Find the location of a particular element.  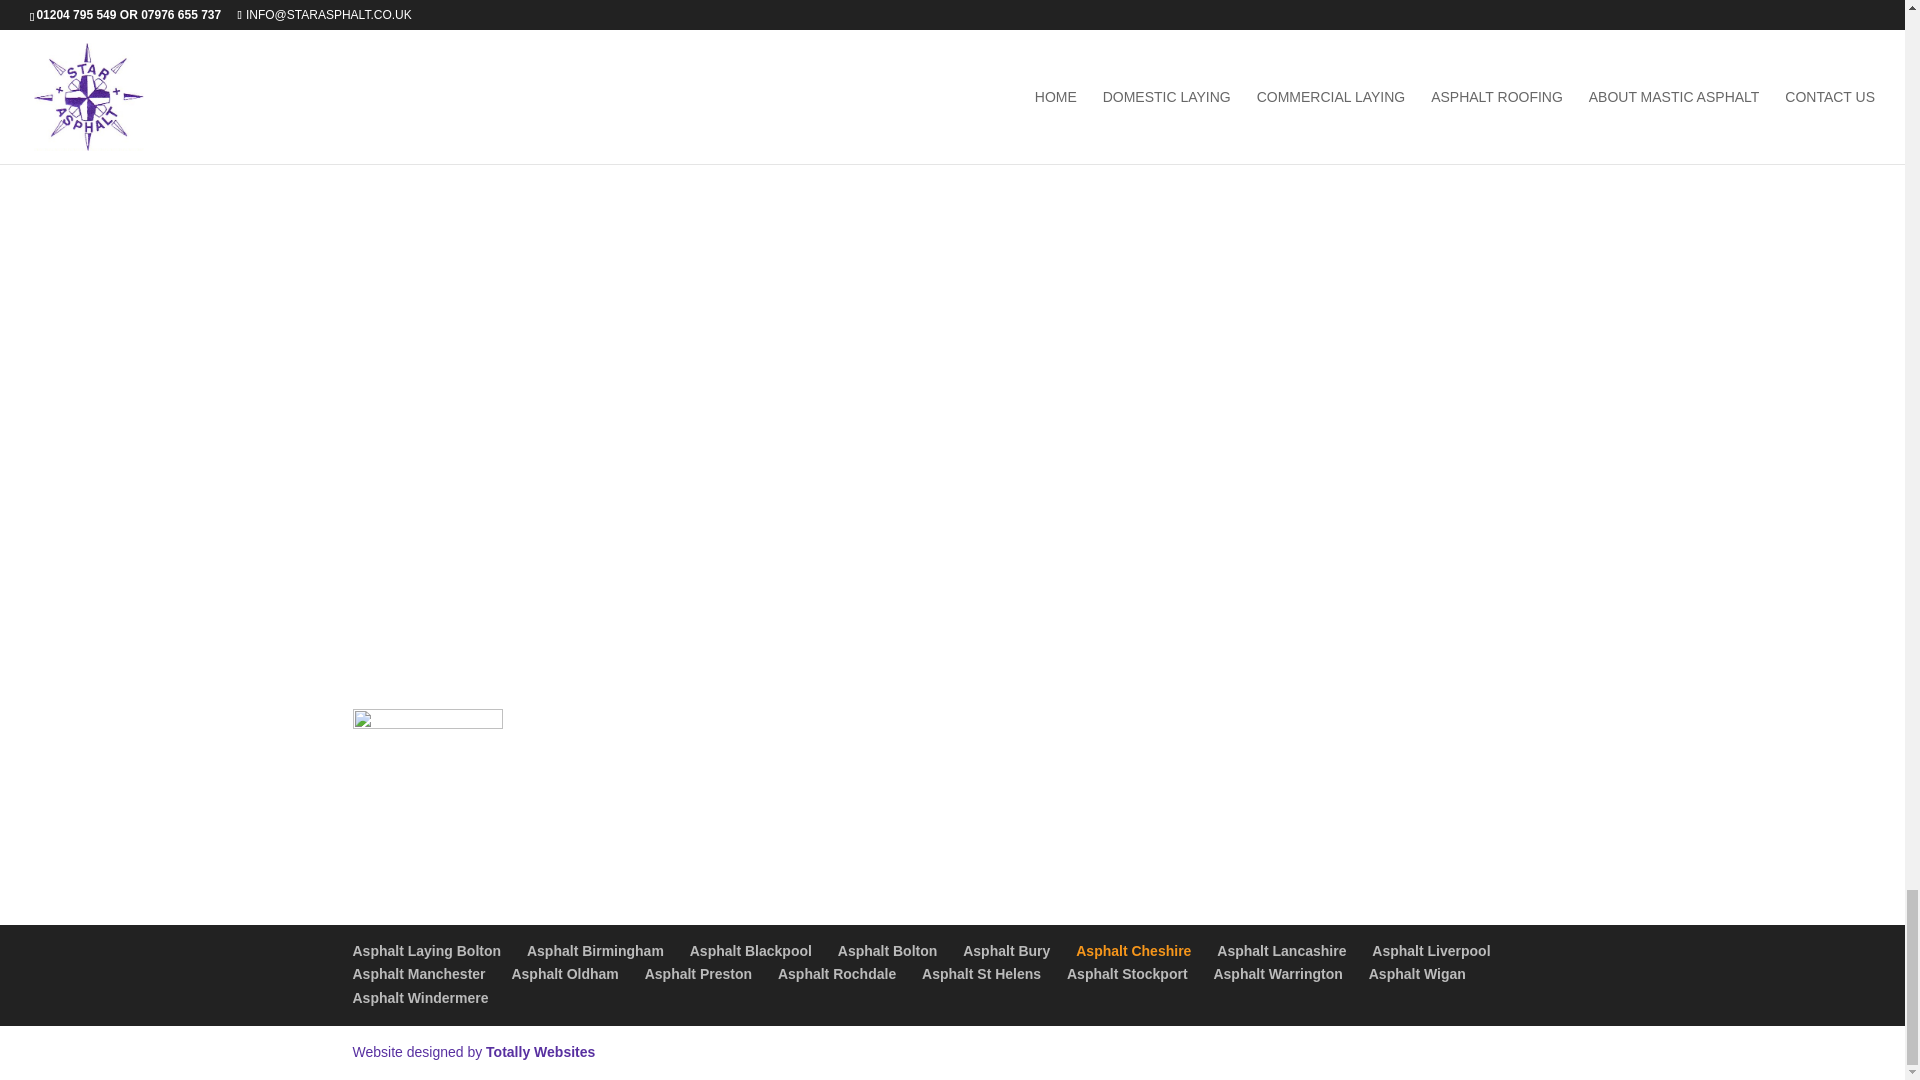

Asphalt Wigan is located at coordinates (1417, 973).